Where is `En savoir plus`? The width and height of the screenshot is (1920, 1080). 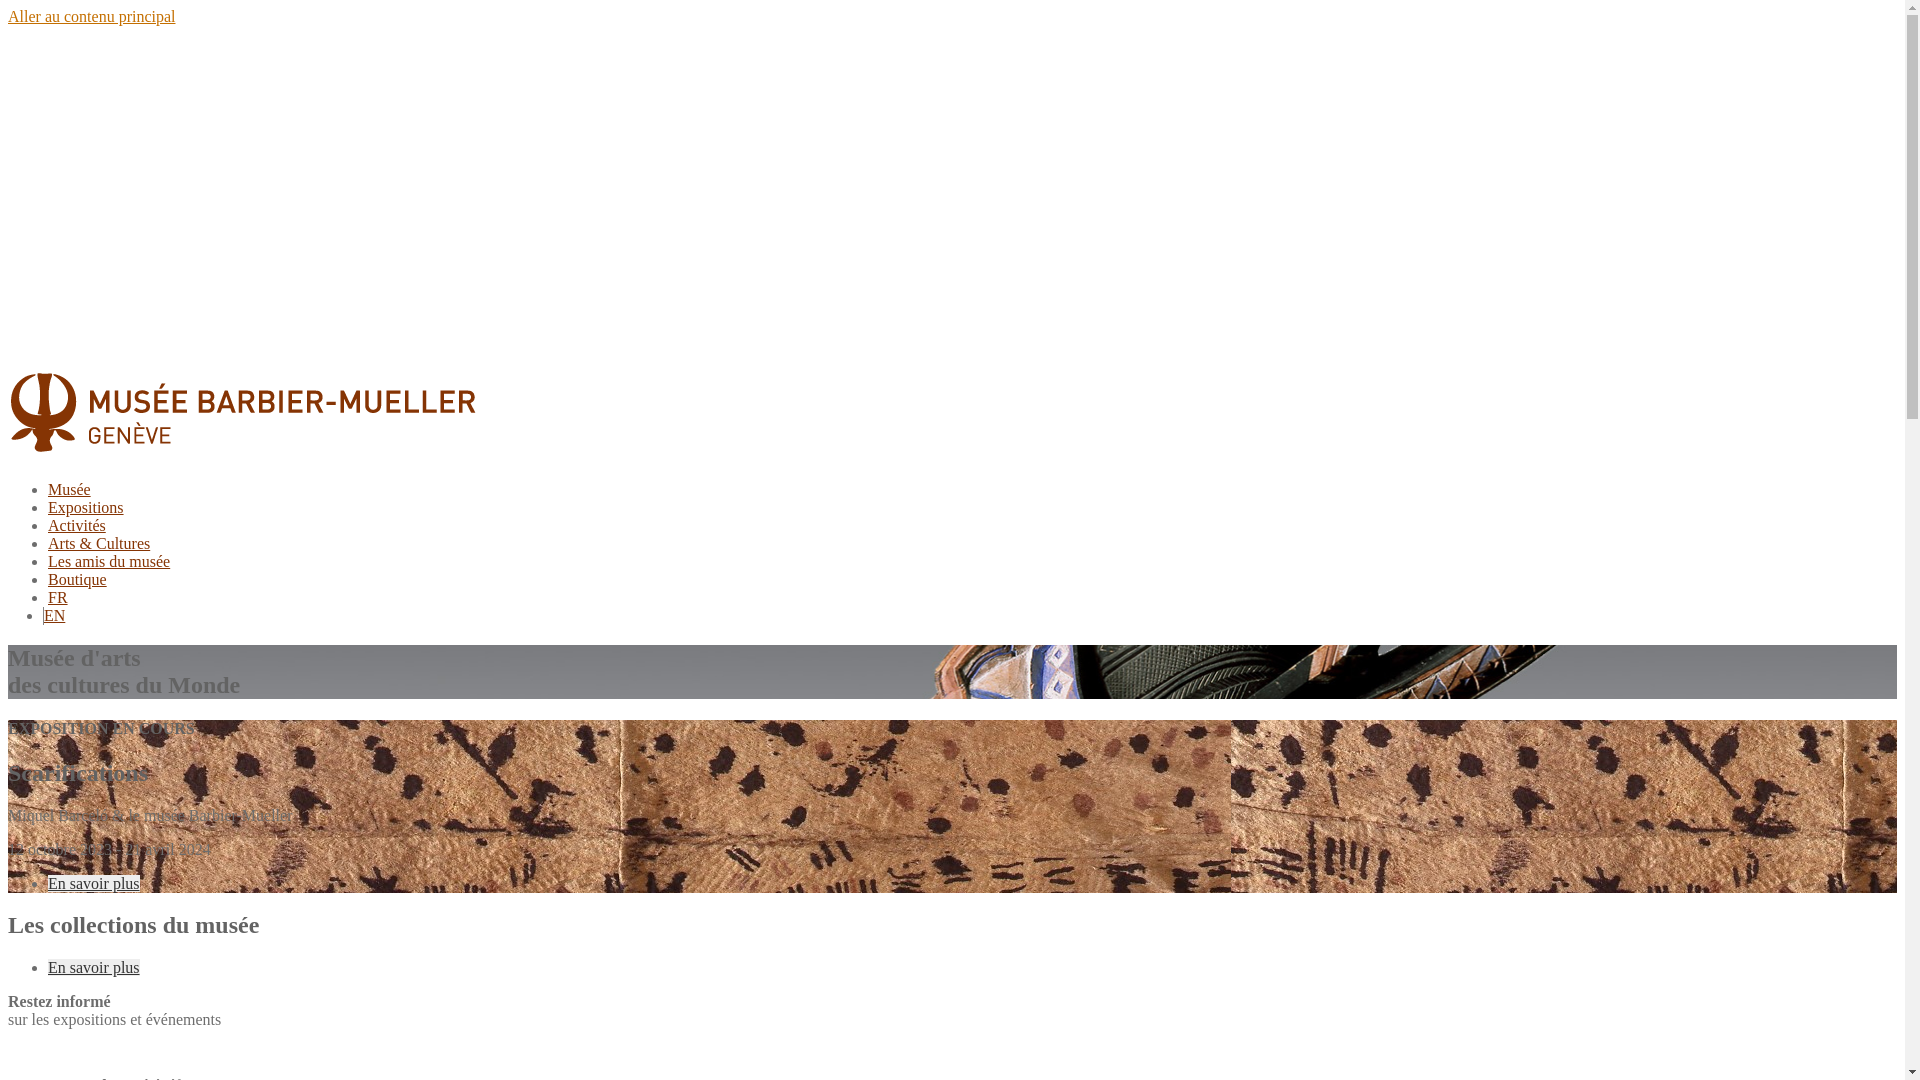 En savoir plus is located at coordinates (94, 968).